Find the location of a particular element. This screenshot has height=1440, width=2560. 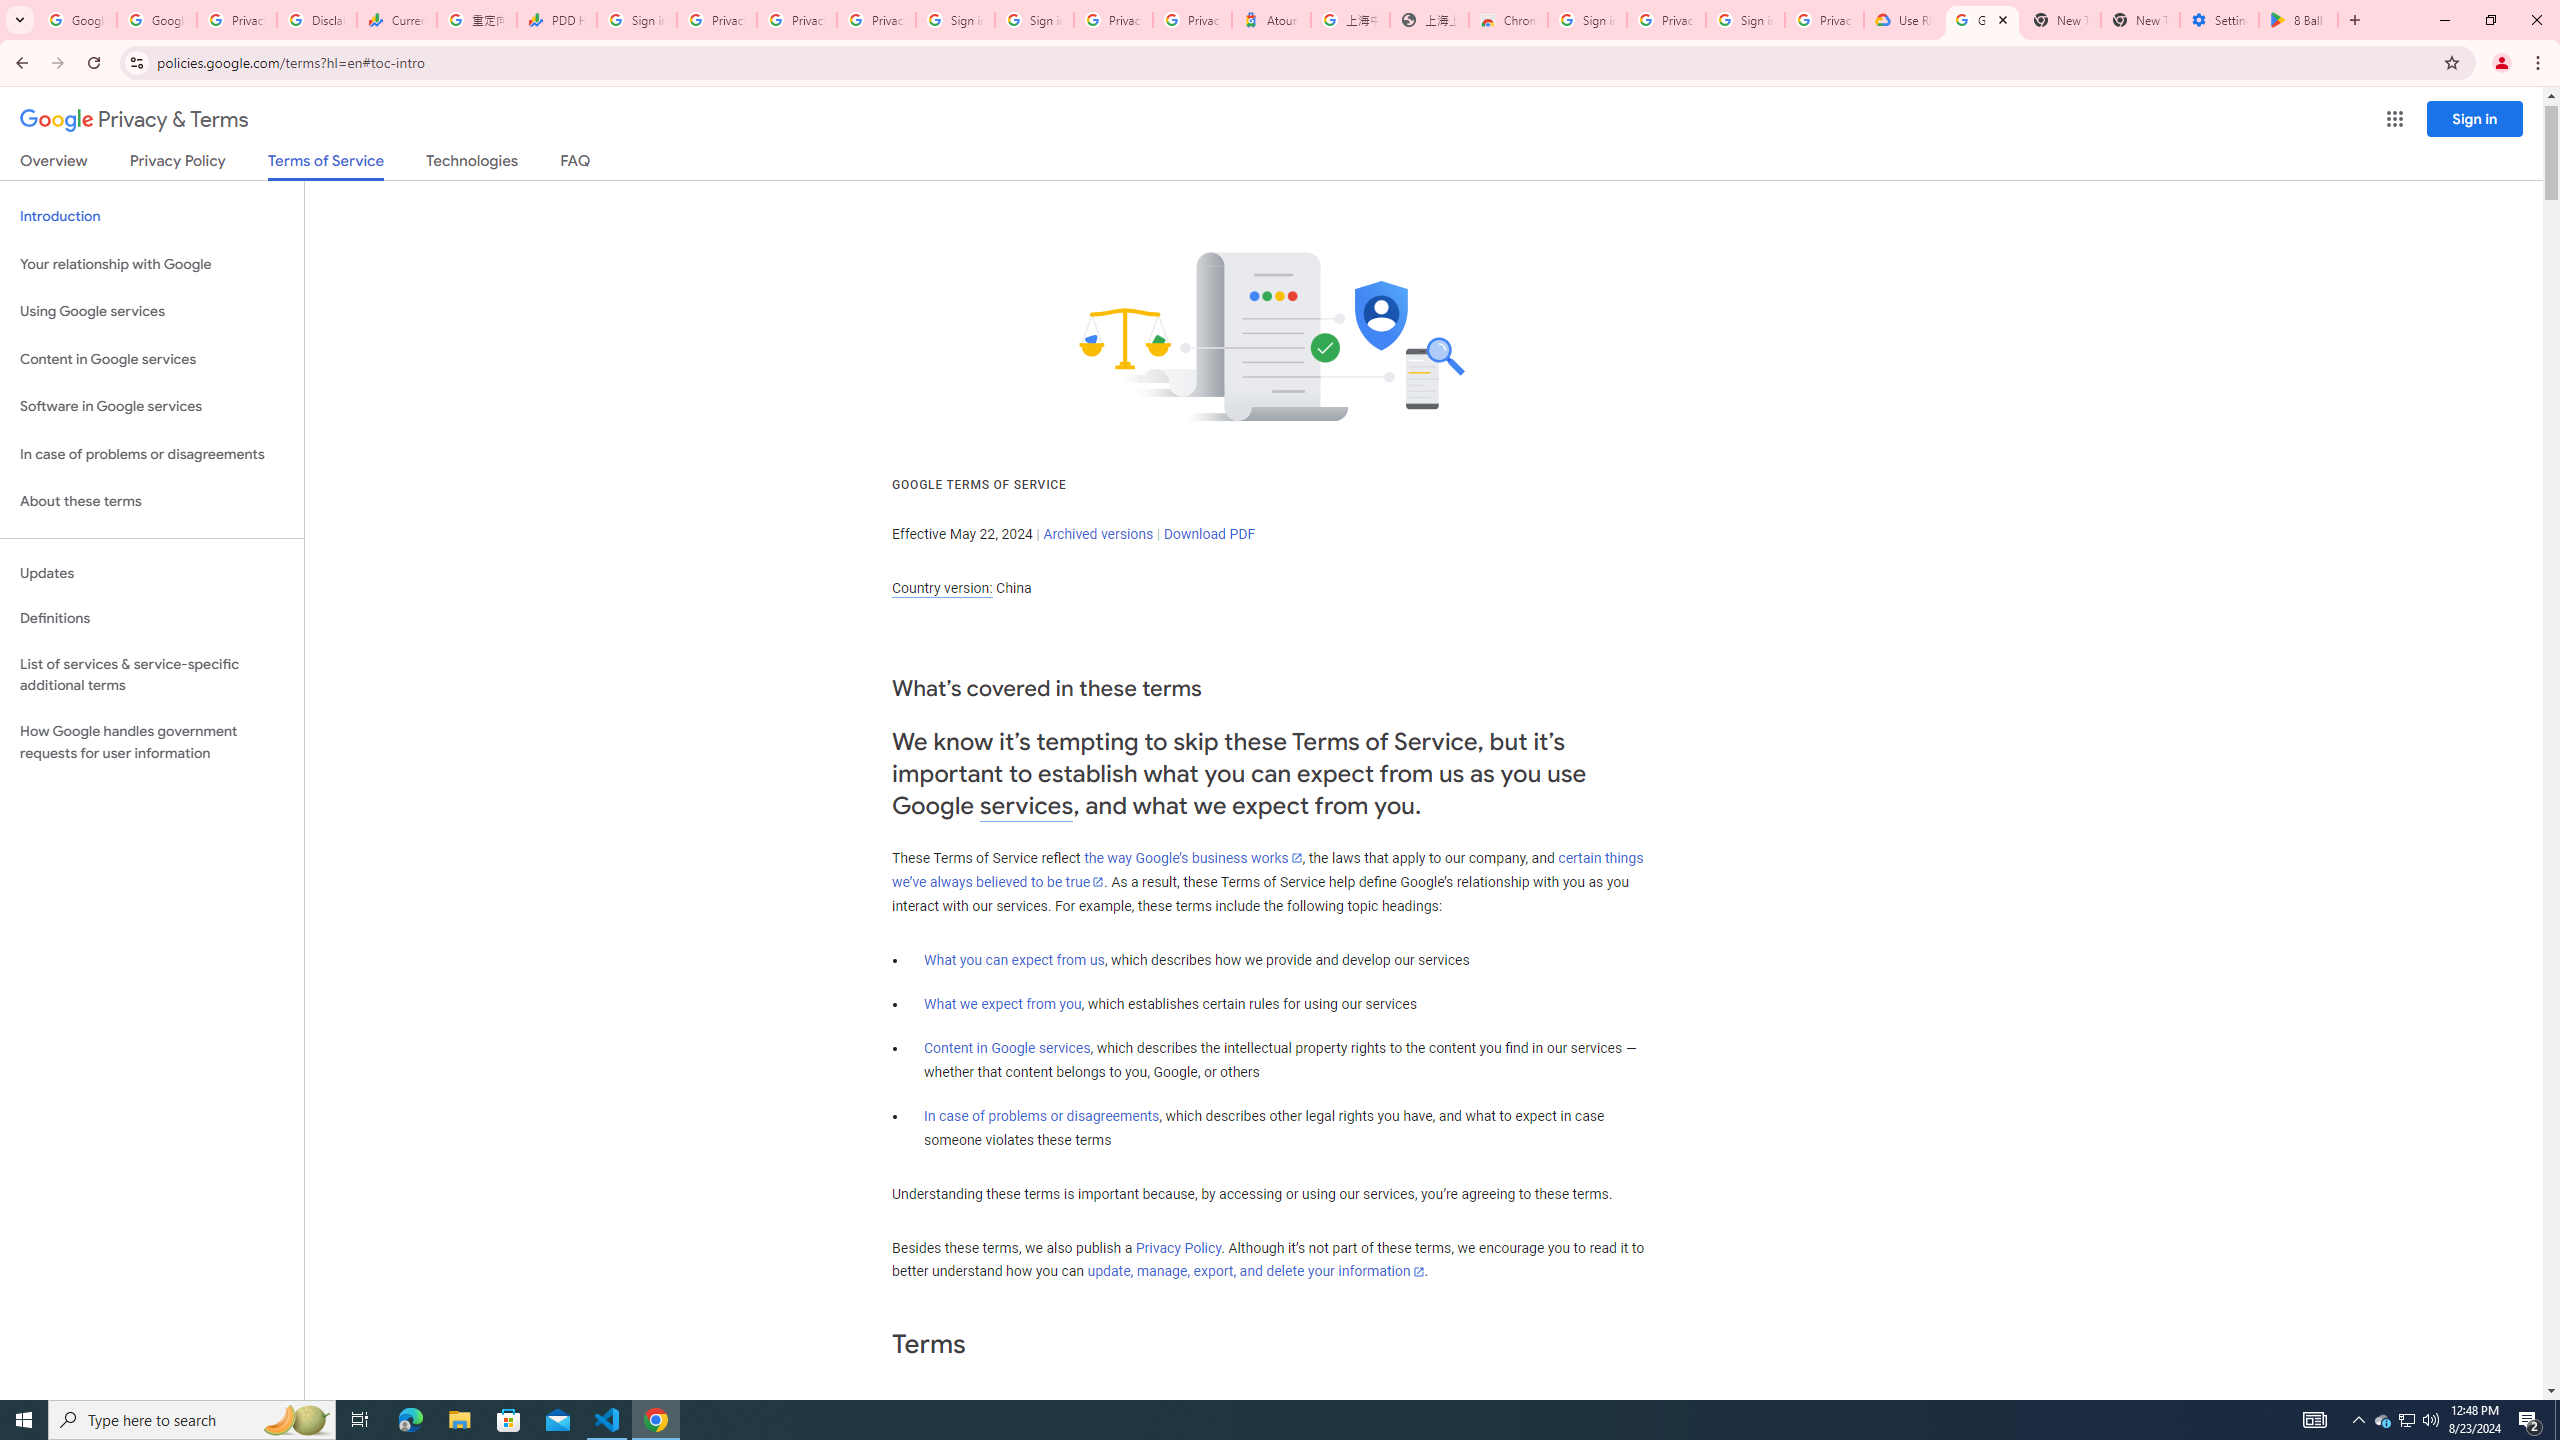

Atour Hotel - Google hotels is located at coordinates (1272, 20).